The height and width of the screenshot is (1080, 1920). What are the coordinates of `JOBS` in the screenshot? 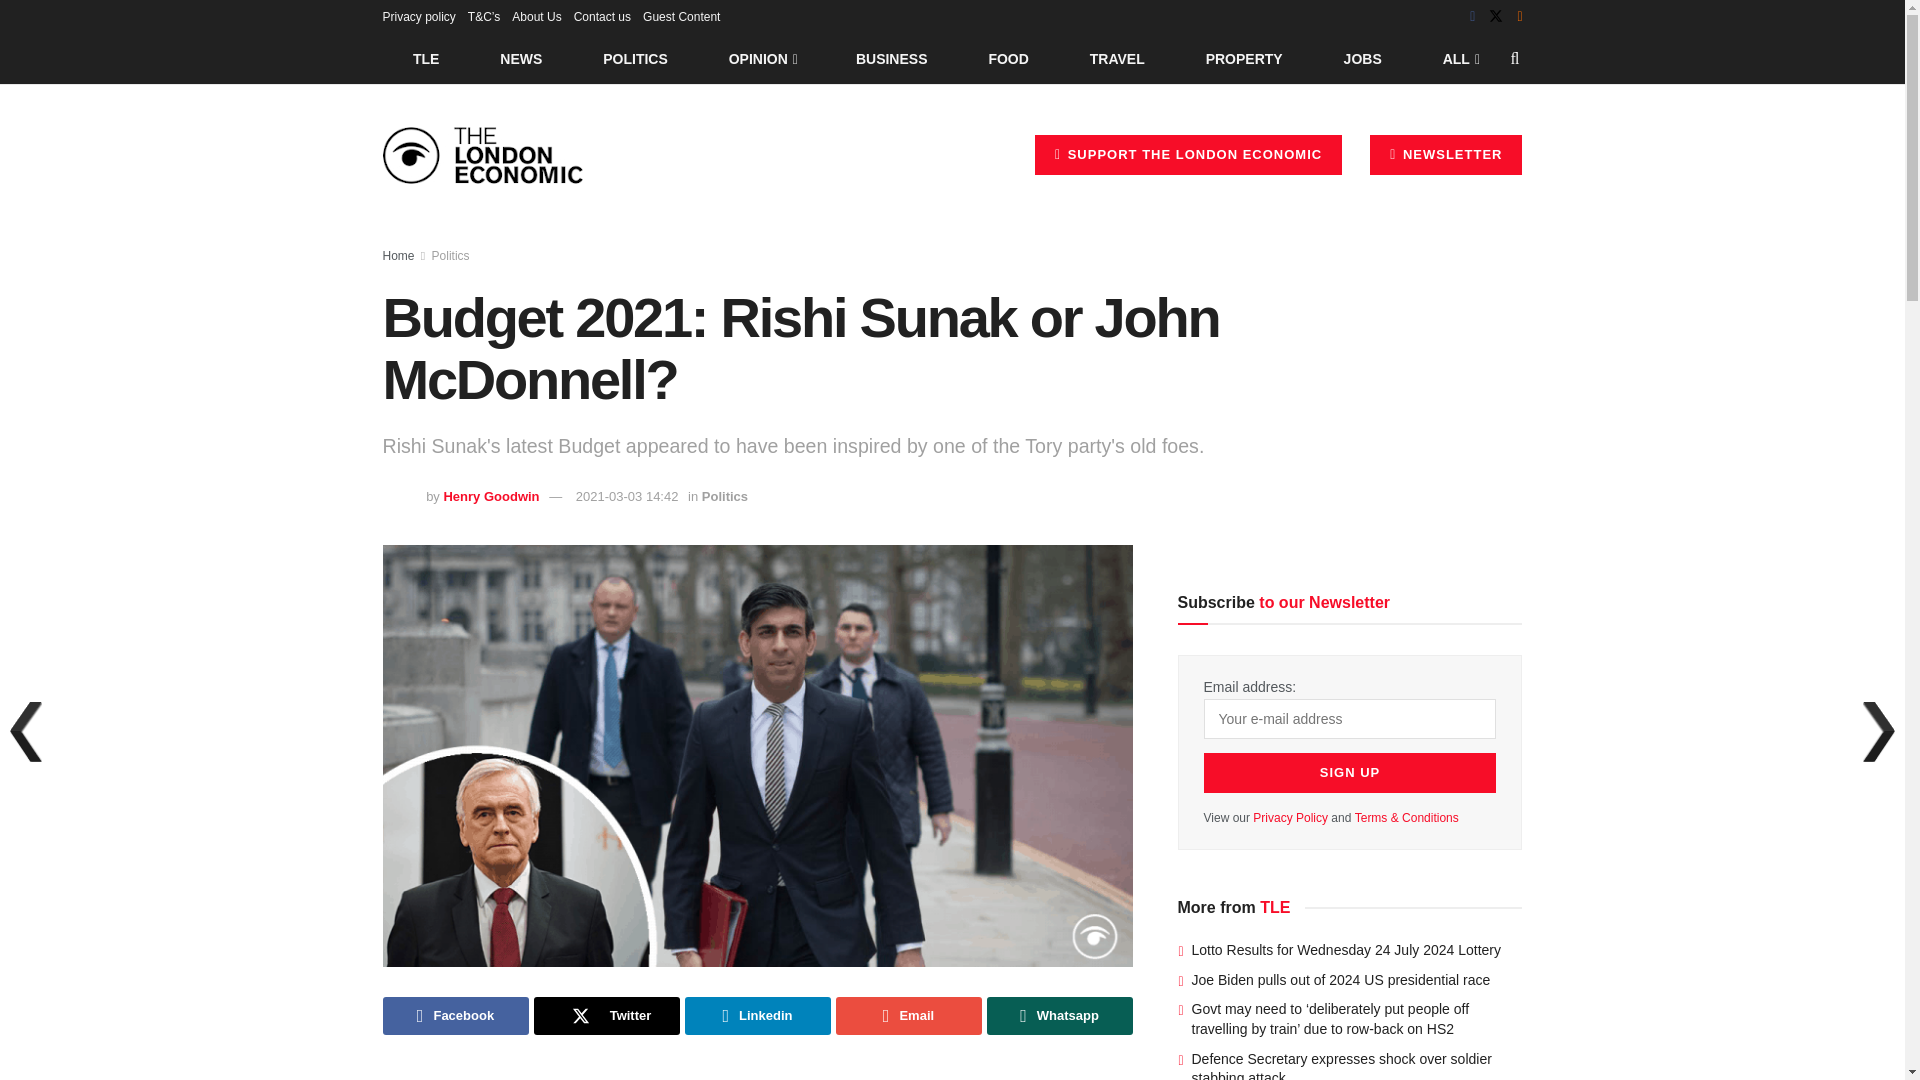 It's located at (1362, 58).